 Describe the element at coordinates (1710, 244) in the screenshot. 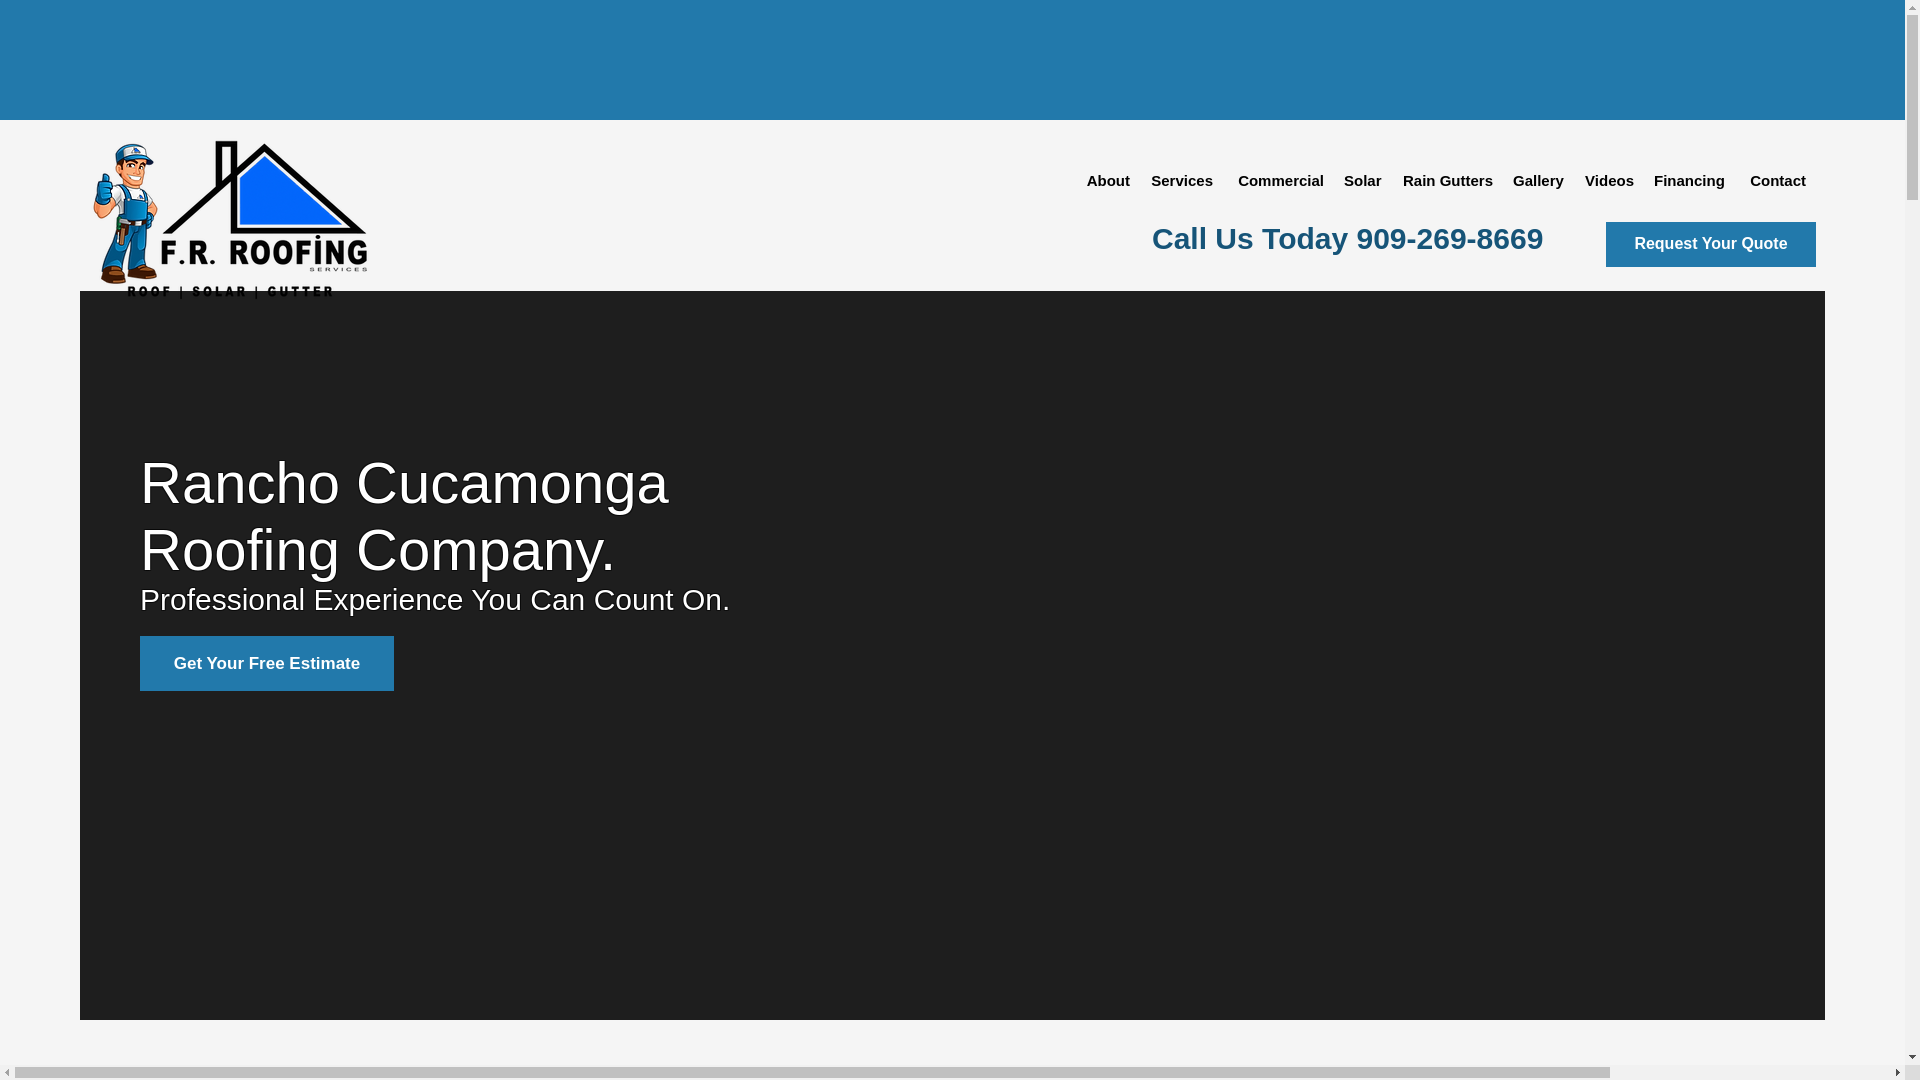

I see `Request Your Quote` at that location.